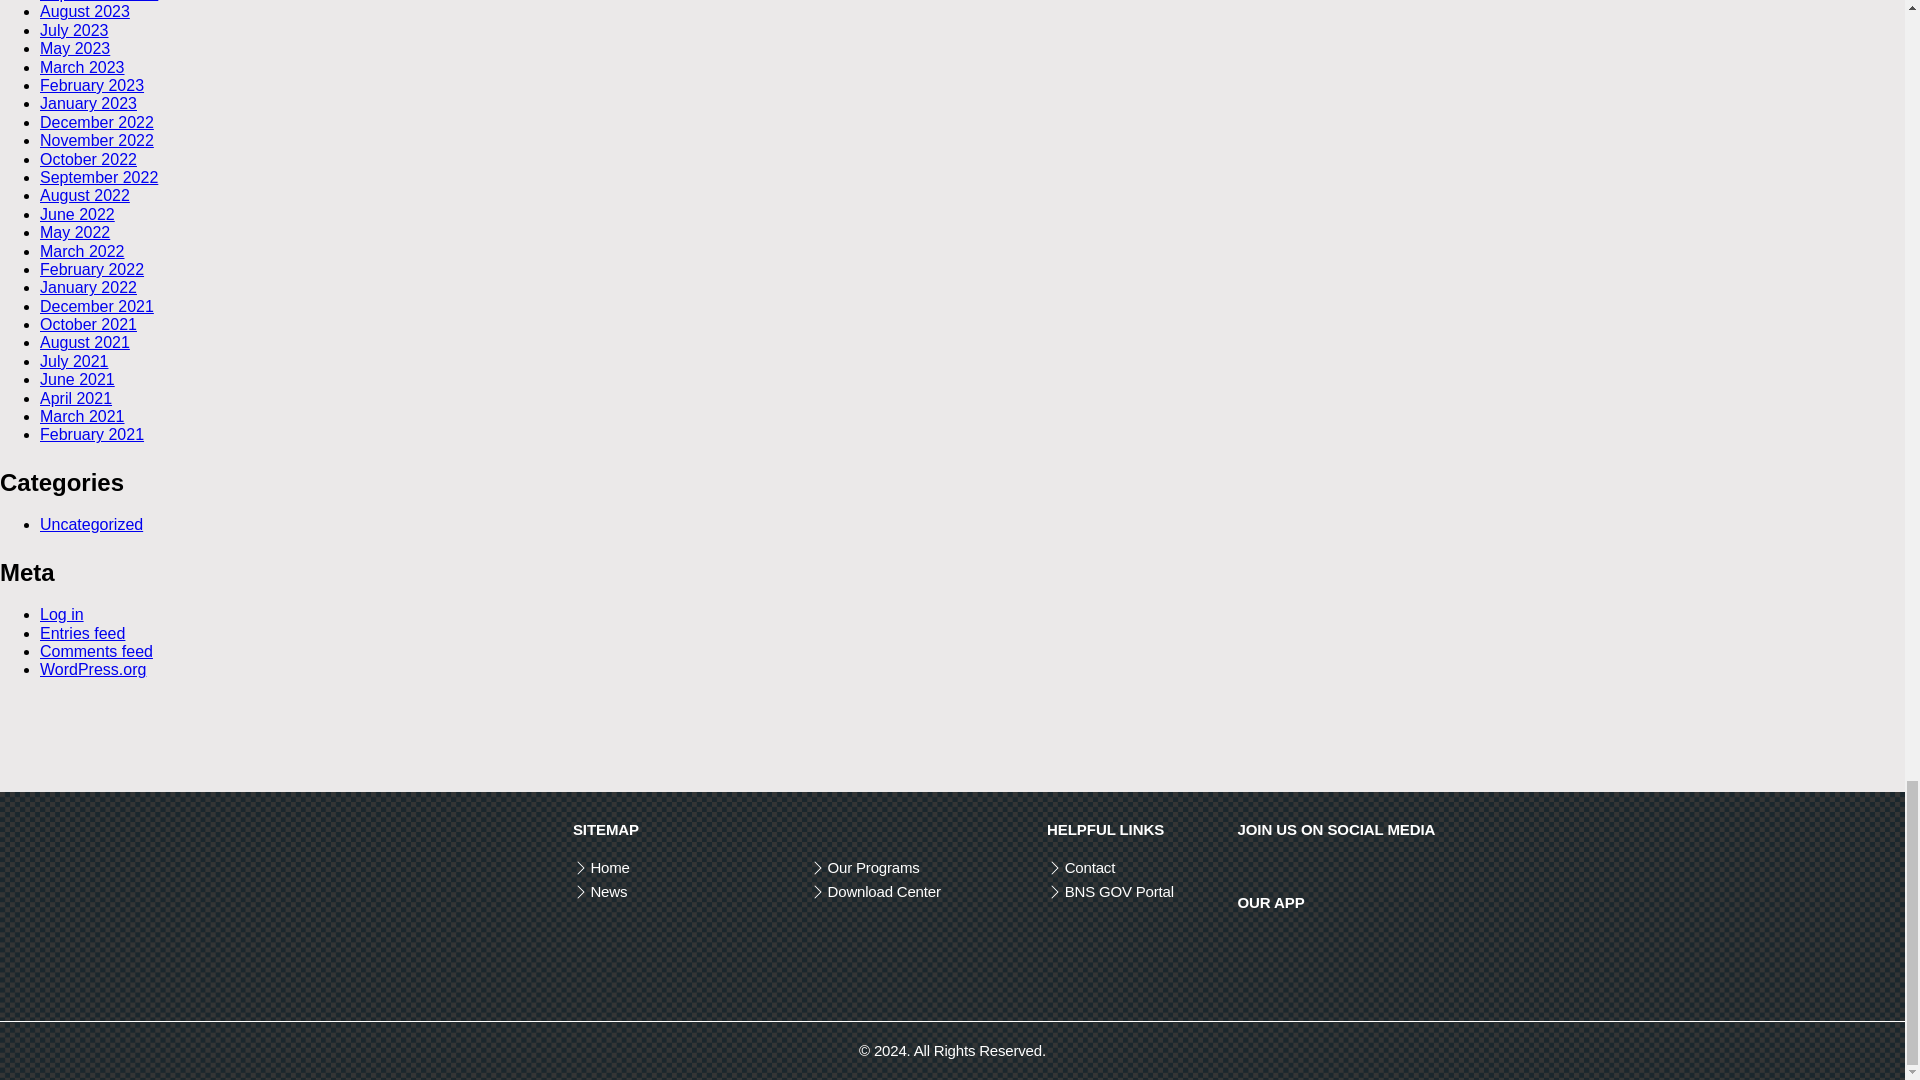 Image resolution: width=1920 pixels, height=1080 pixels. Describe the element at coordinates (1246, 866) in the screenshot. I see `Facebook` at that location.